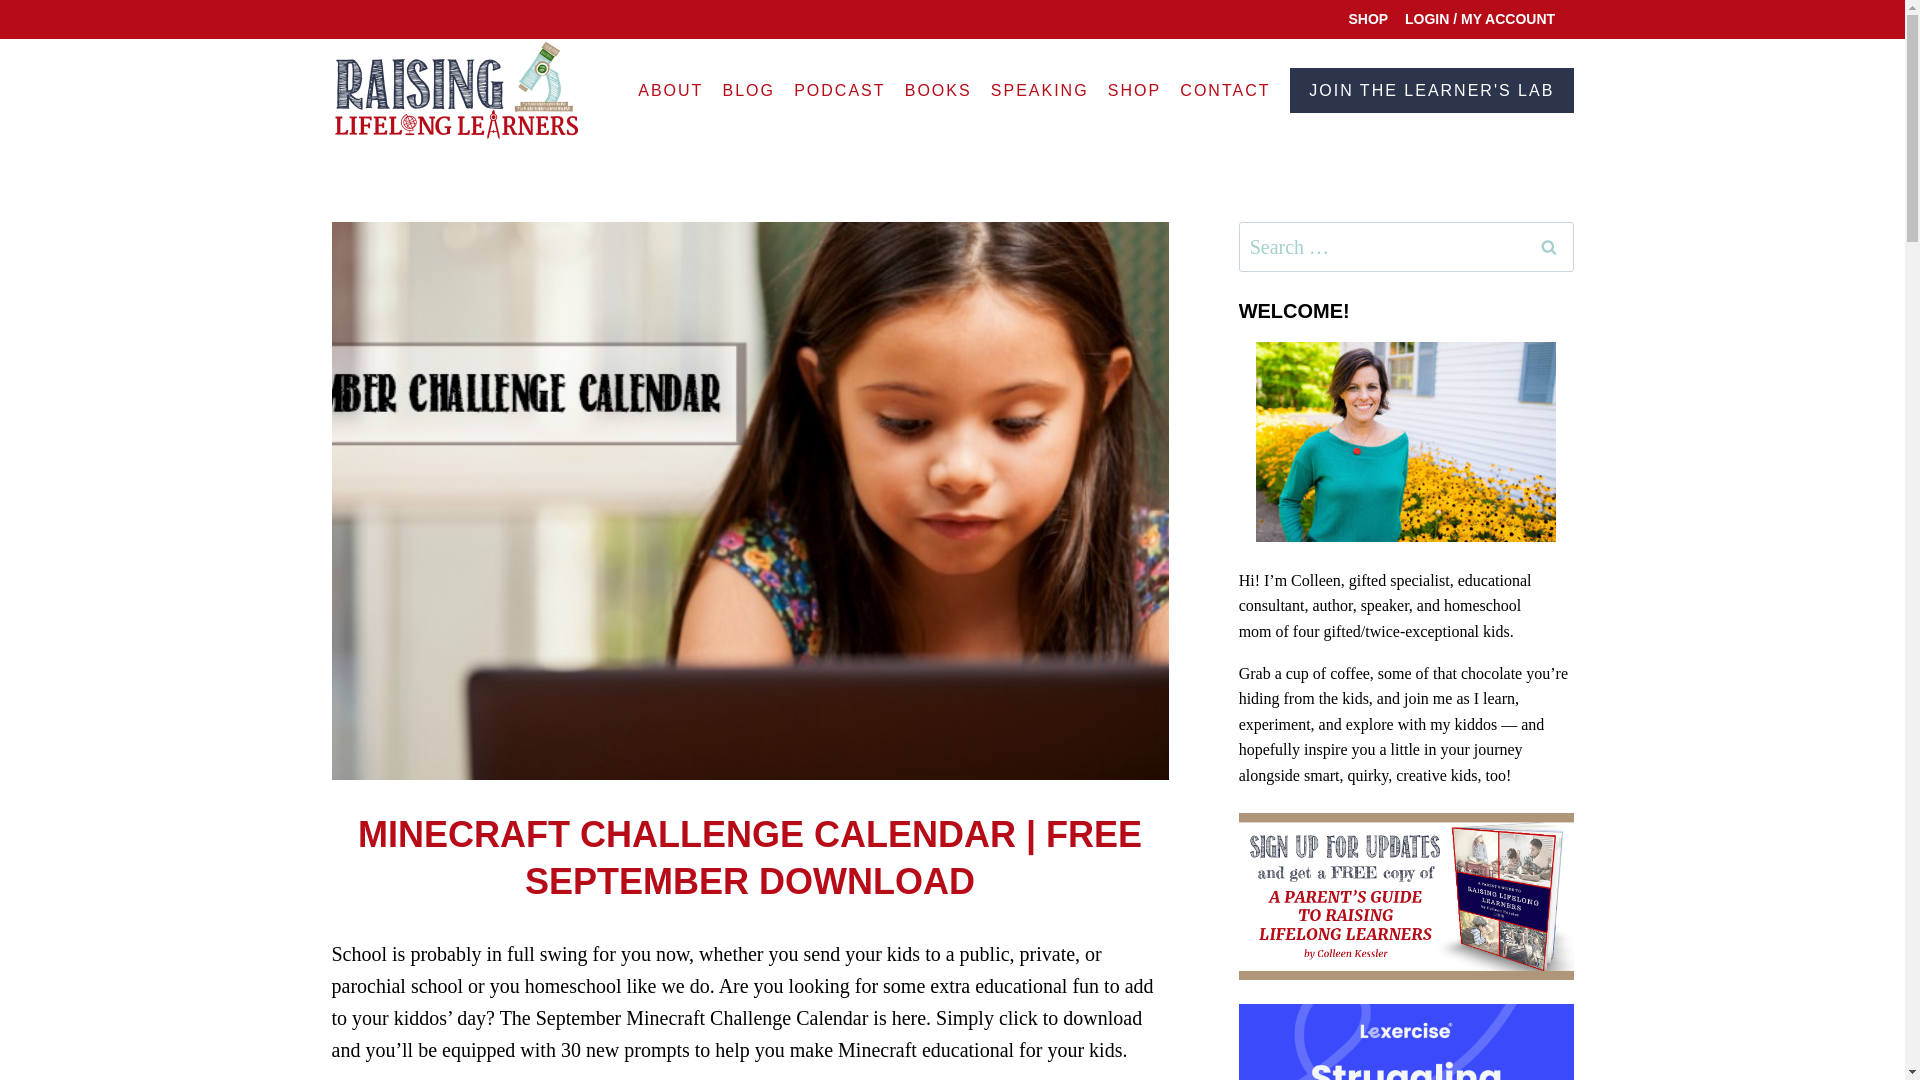  What do you see at coordinates (1134, 90) in the screenshot?
I see `SHOP` at bounding box center [1134, 90].